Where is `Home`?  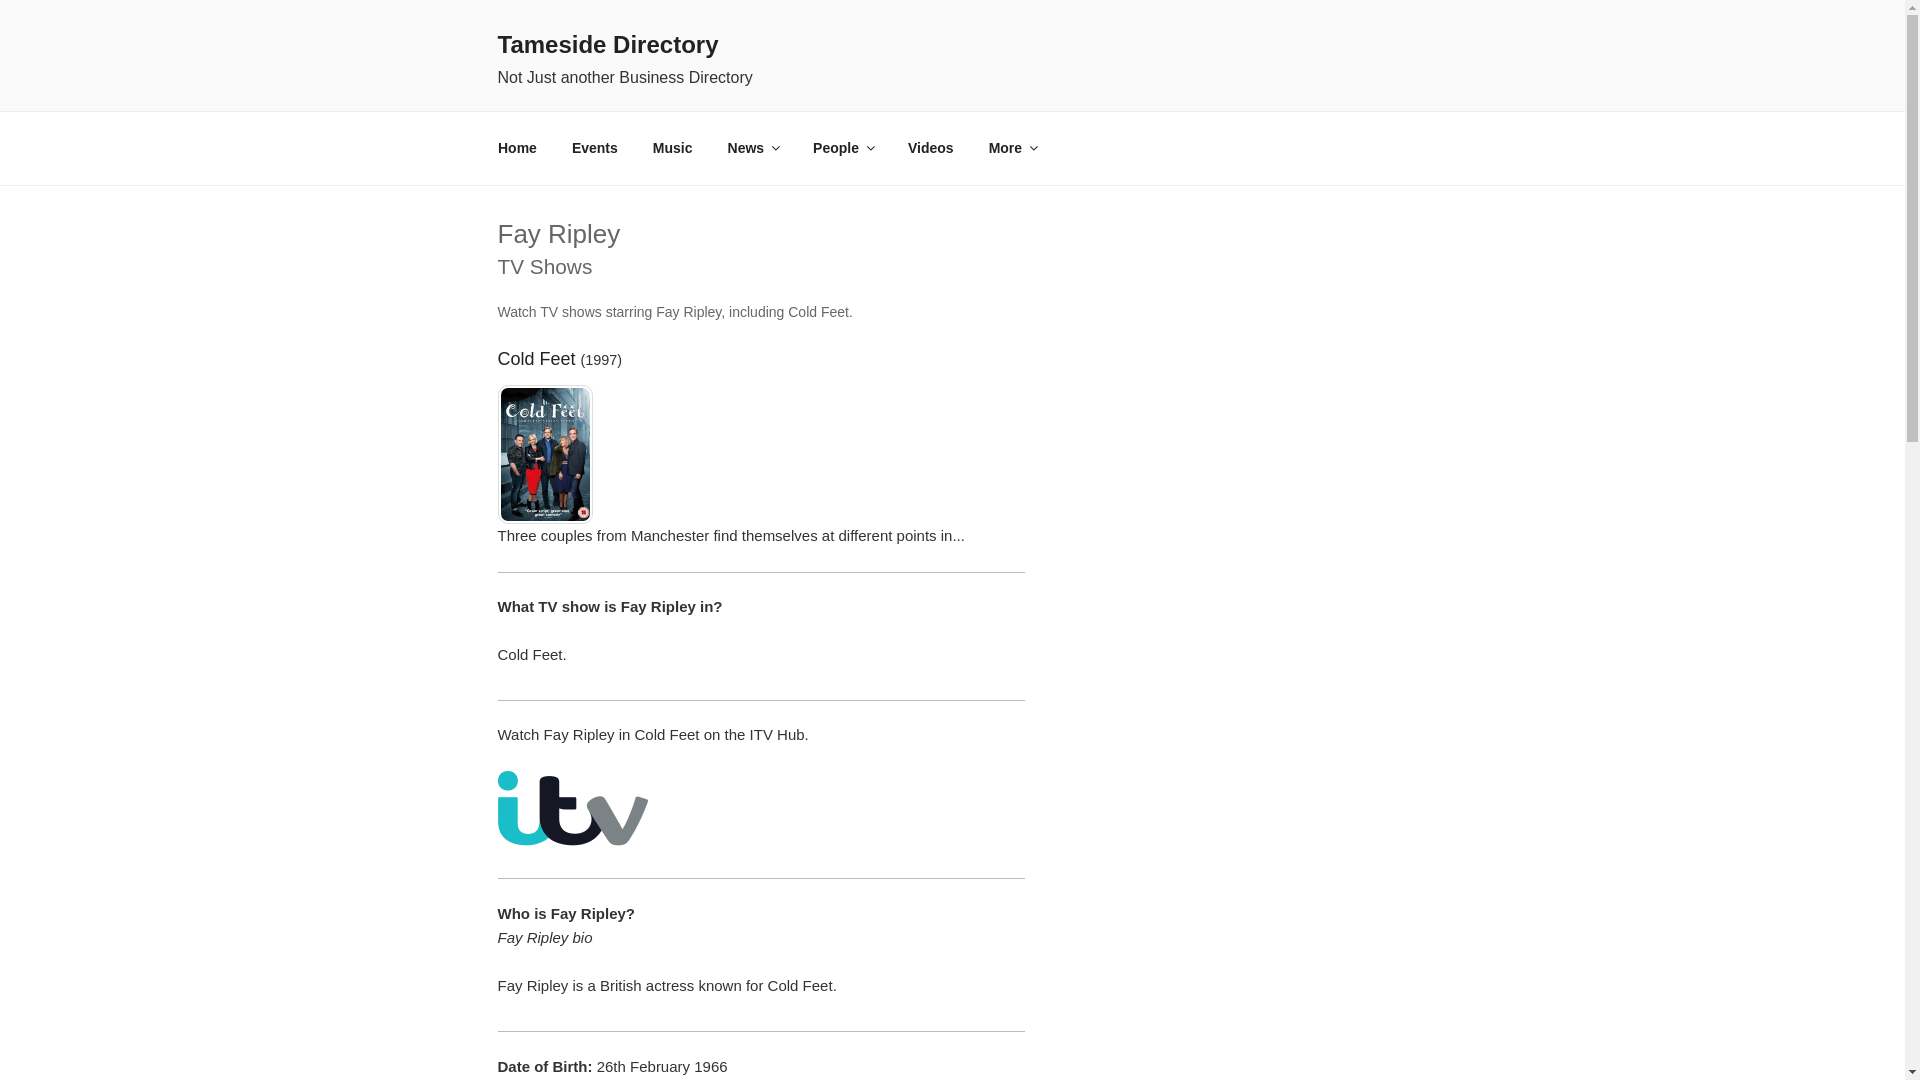 Home is located at coordinates (517, 148).